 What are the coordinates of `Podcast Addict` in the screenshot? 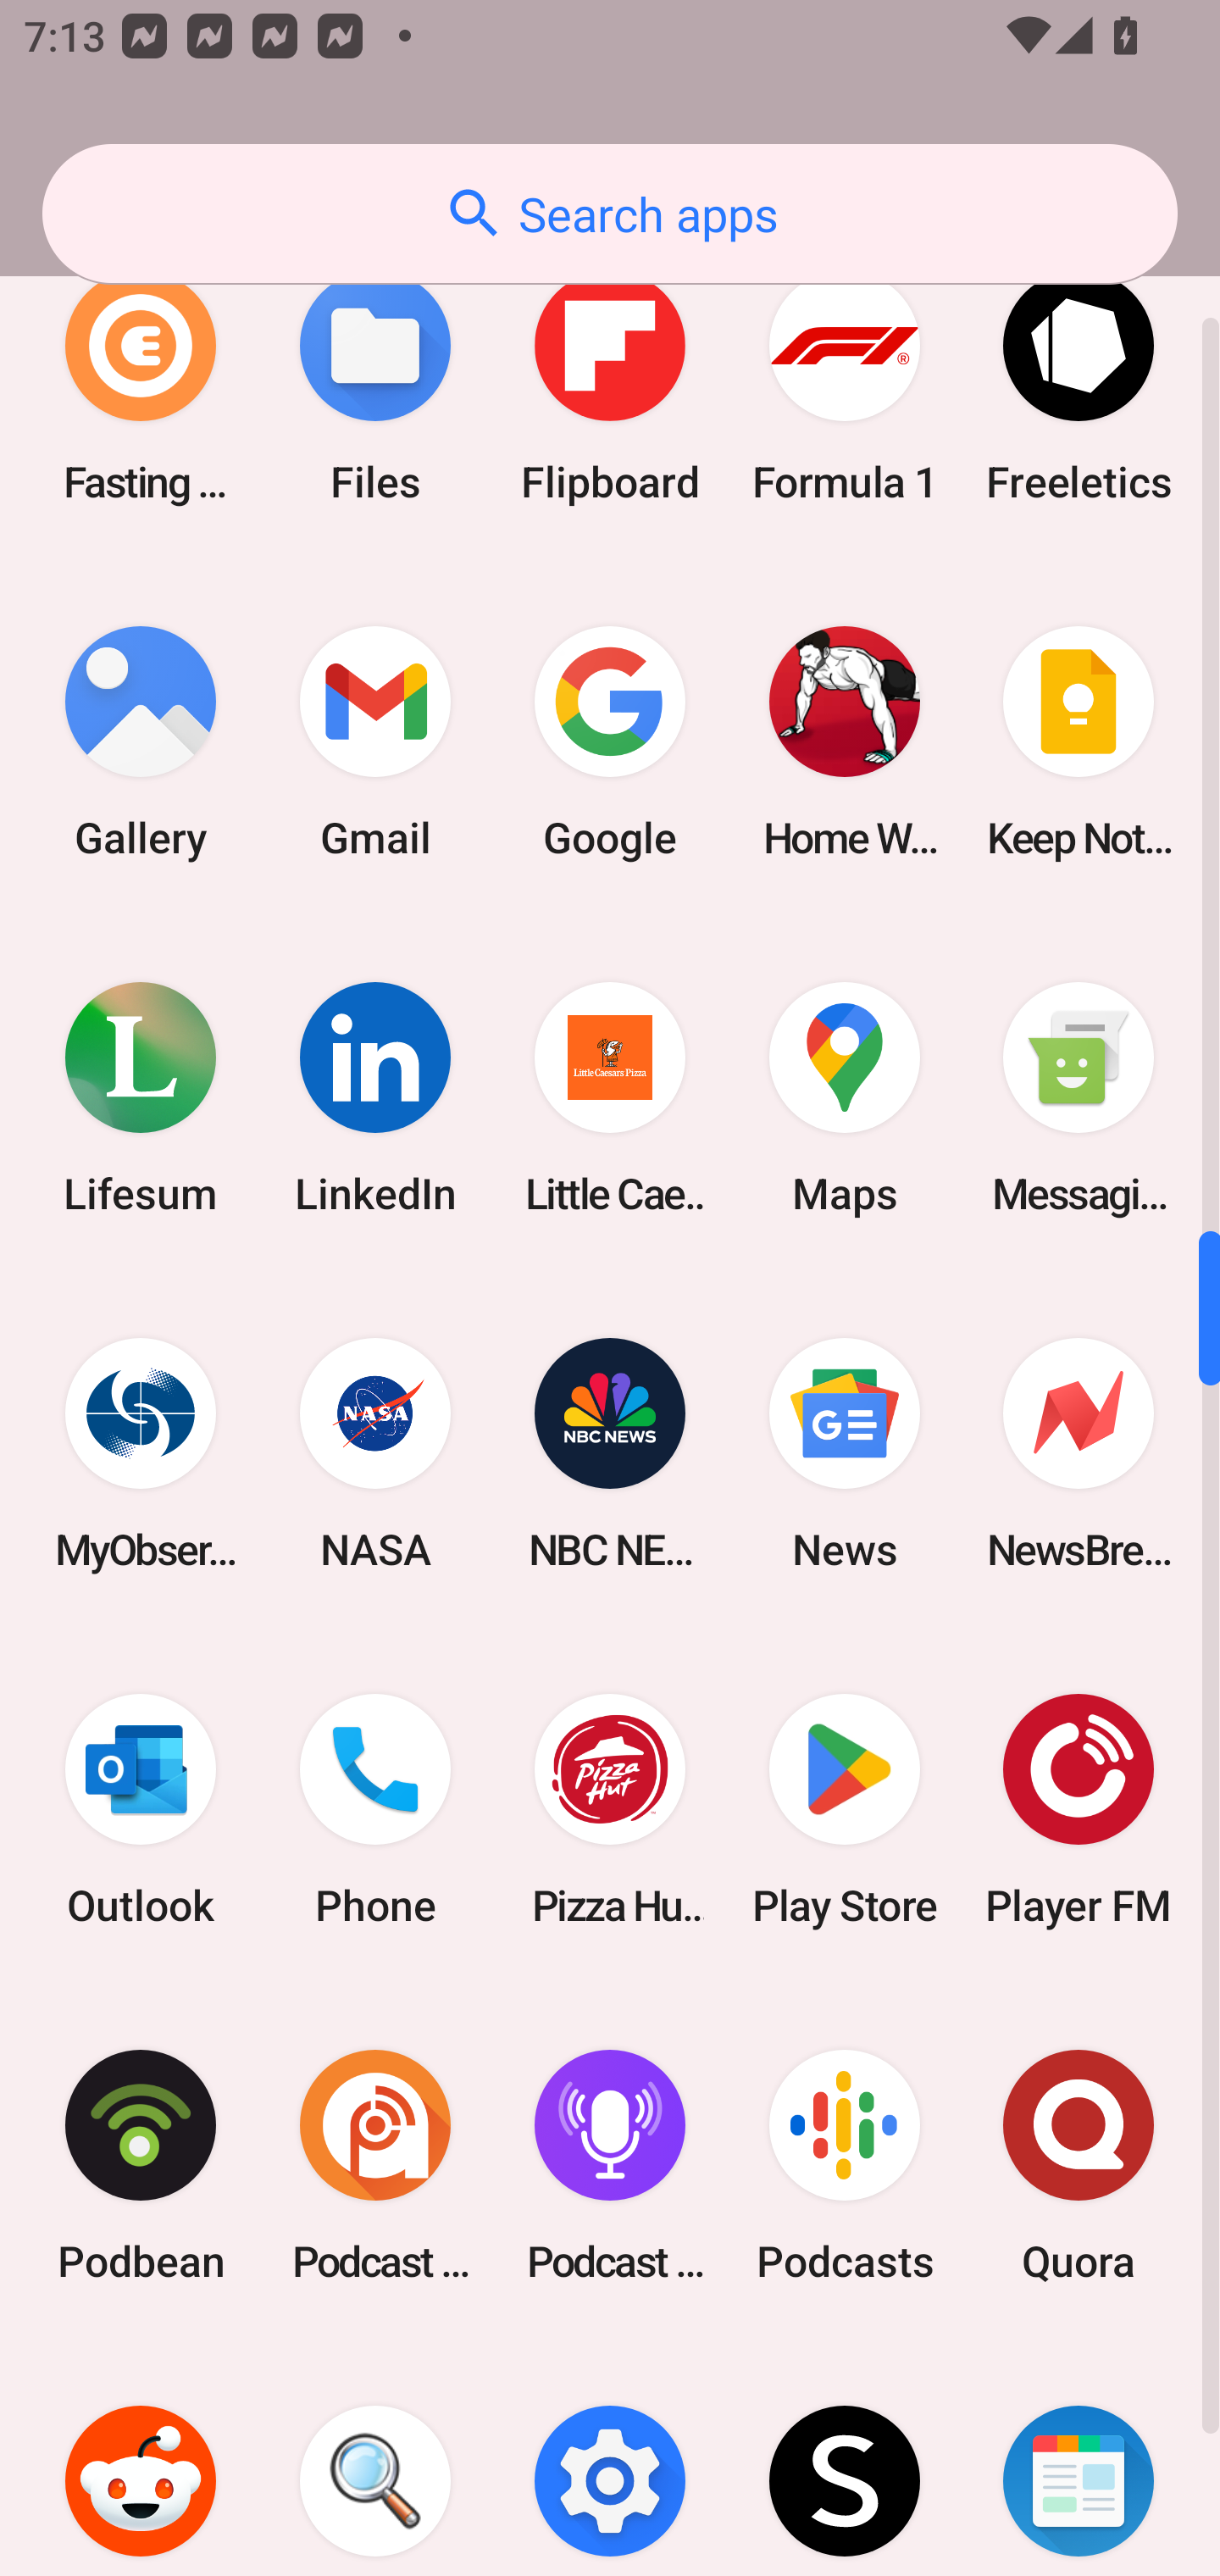 It's located at (375, 2166).